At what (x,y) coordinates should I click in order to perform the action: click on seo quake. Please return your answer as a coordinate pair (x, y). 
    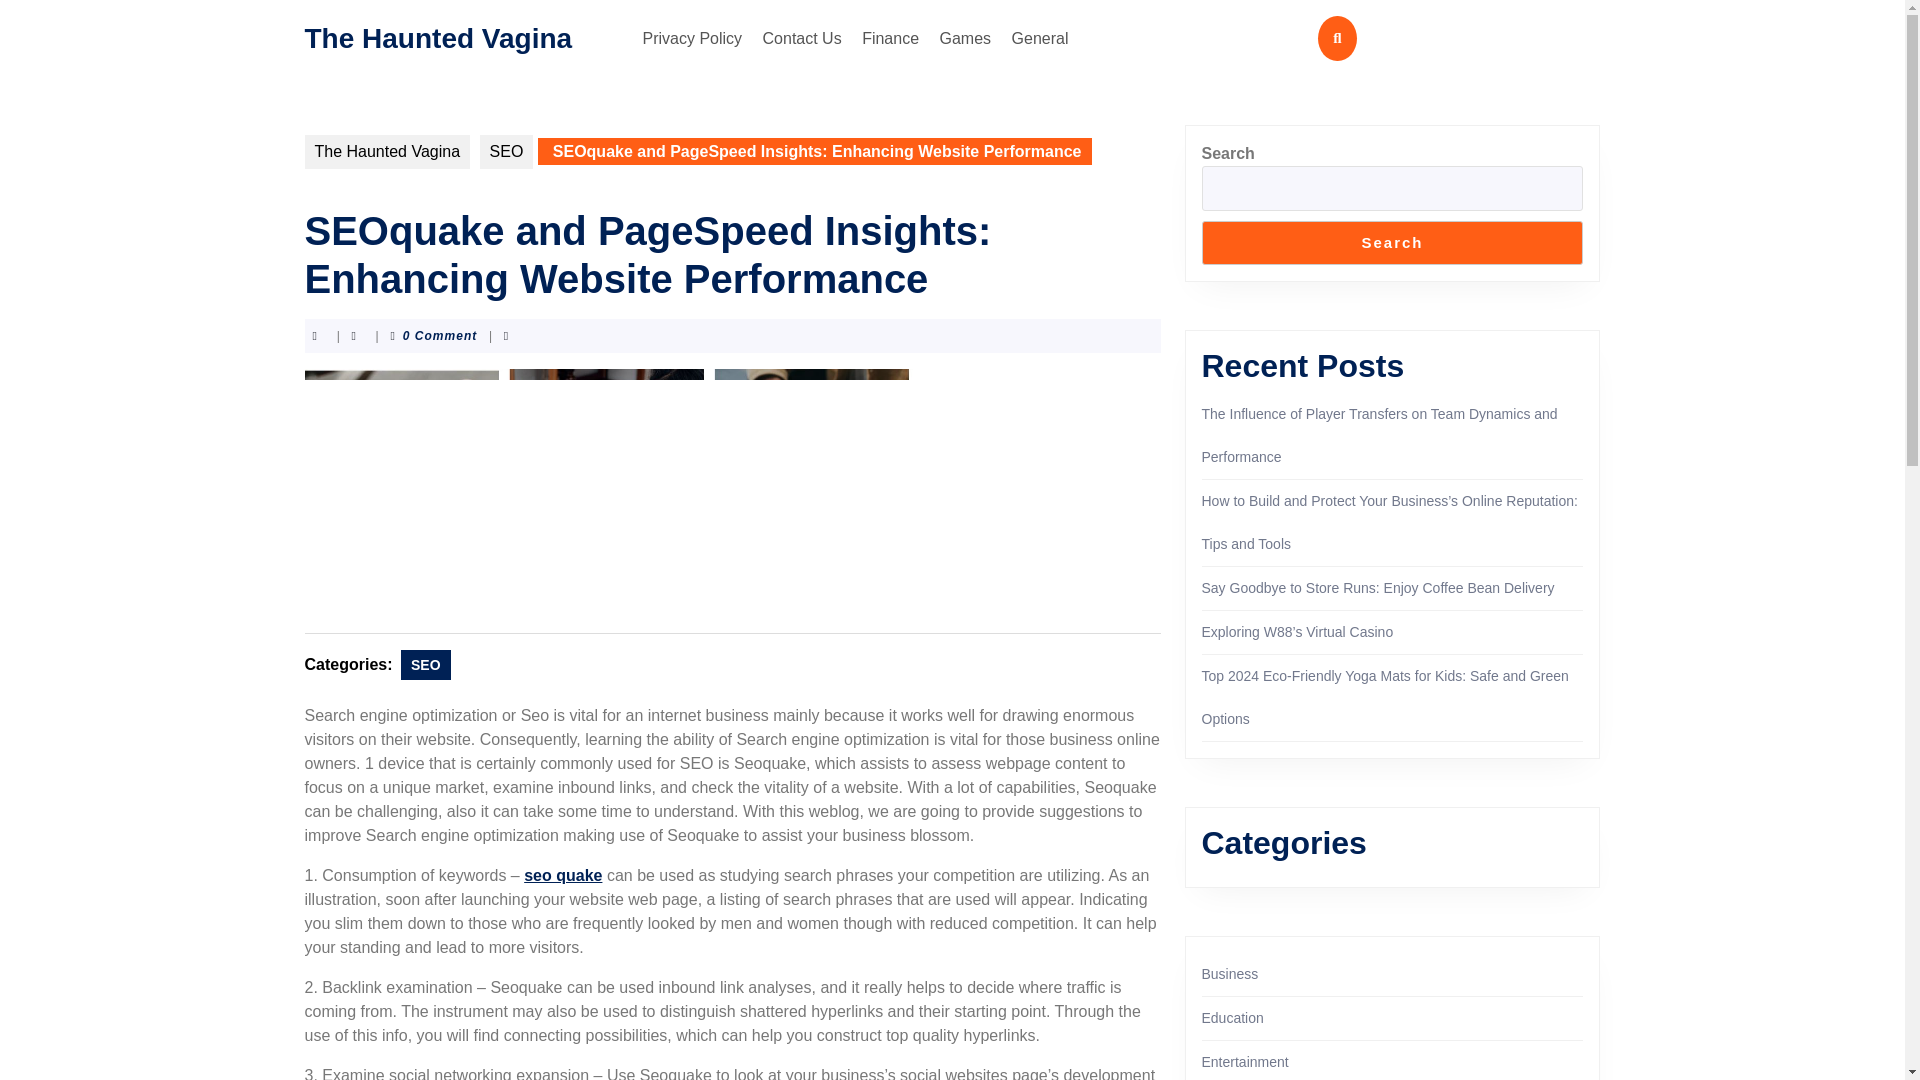
    Looking at the image, I should click on (563, 876).